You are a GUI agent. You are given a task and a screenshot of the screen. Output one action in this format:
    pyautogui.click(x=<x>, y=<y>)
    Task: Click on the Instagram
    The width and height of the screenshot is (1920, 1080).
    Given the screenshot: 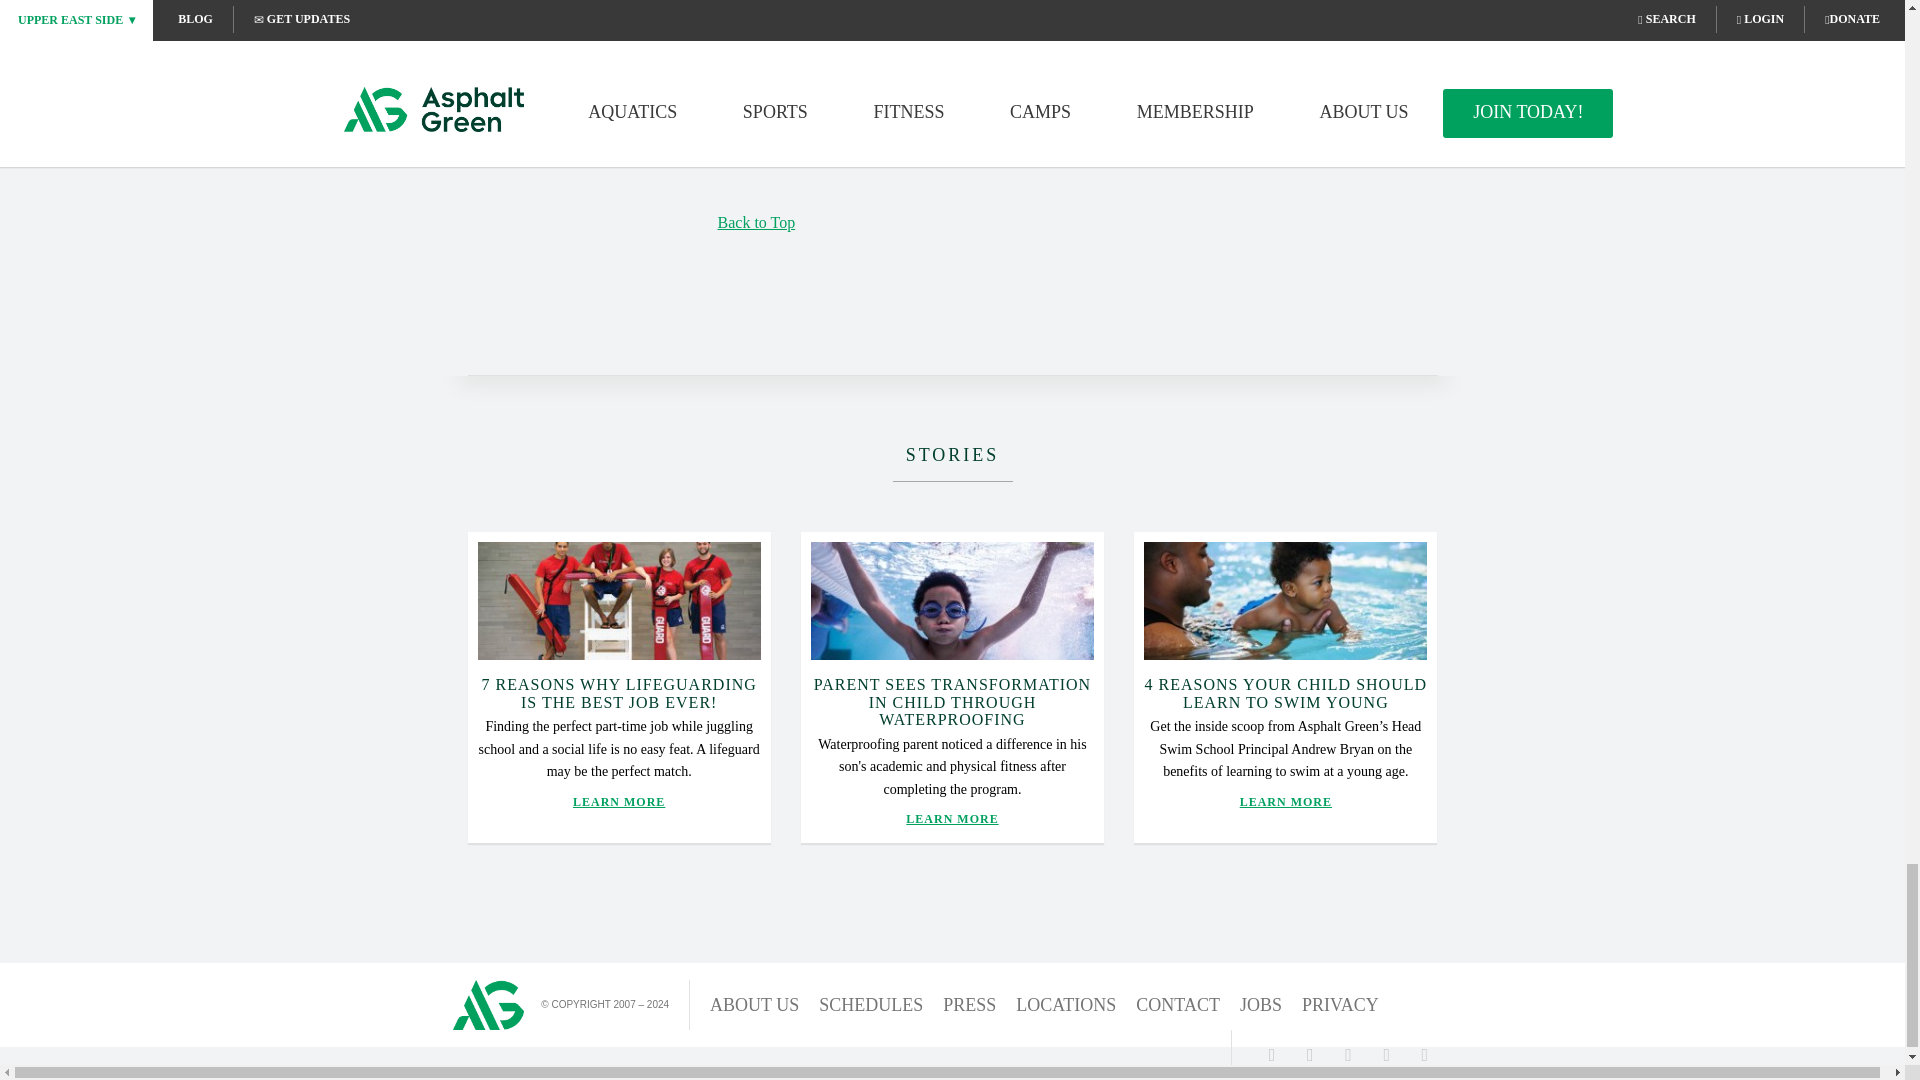 What is the action you would take?
    pyautogui.click(x=1348, y=1054)
    